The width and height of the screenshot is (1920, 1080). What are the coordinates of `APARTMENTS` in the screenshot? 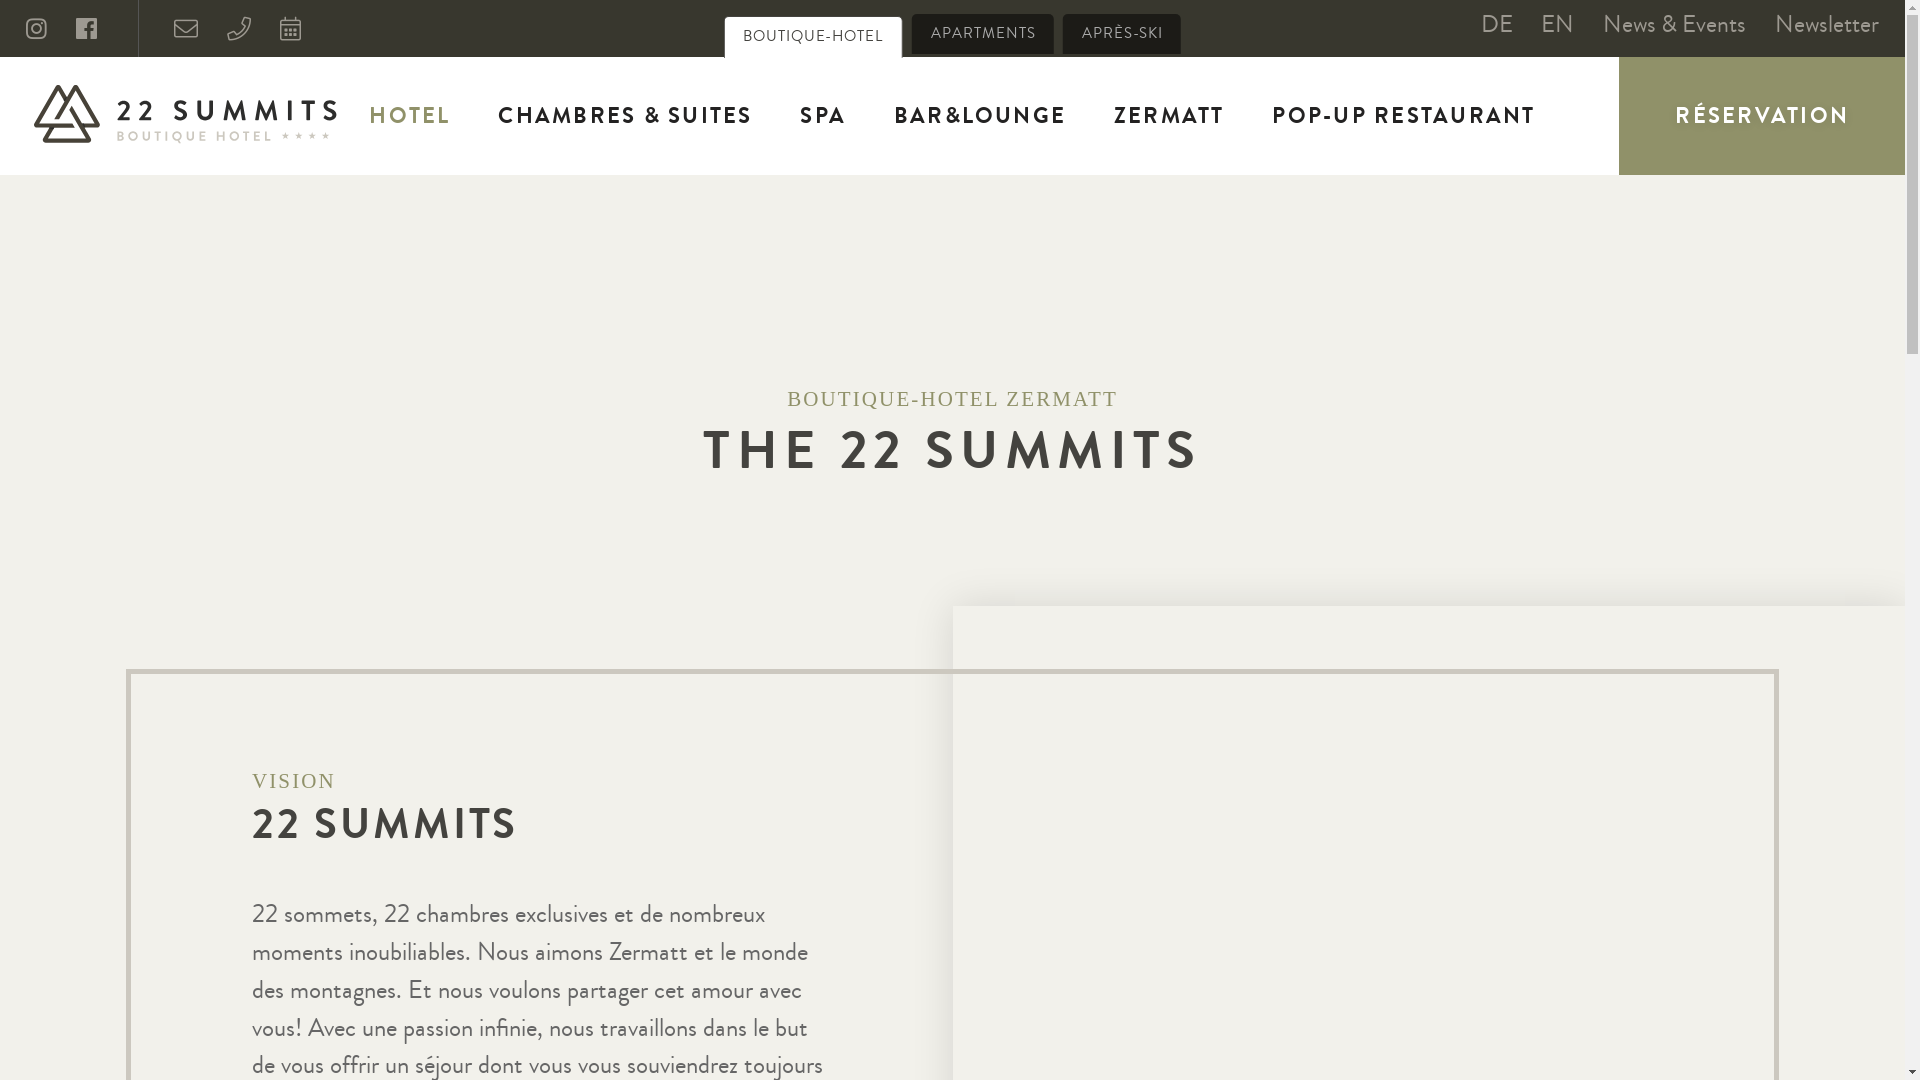 It's located at (983, 34).